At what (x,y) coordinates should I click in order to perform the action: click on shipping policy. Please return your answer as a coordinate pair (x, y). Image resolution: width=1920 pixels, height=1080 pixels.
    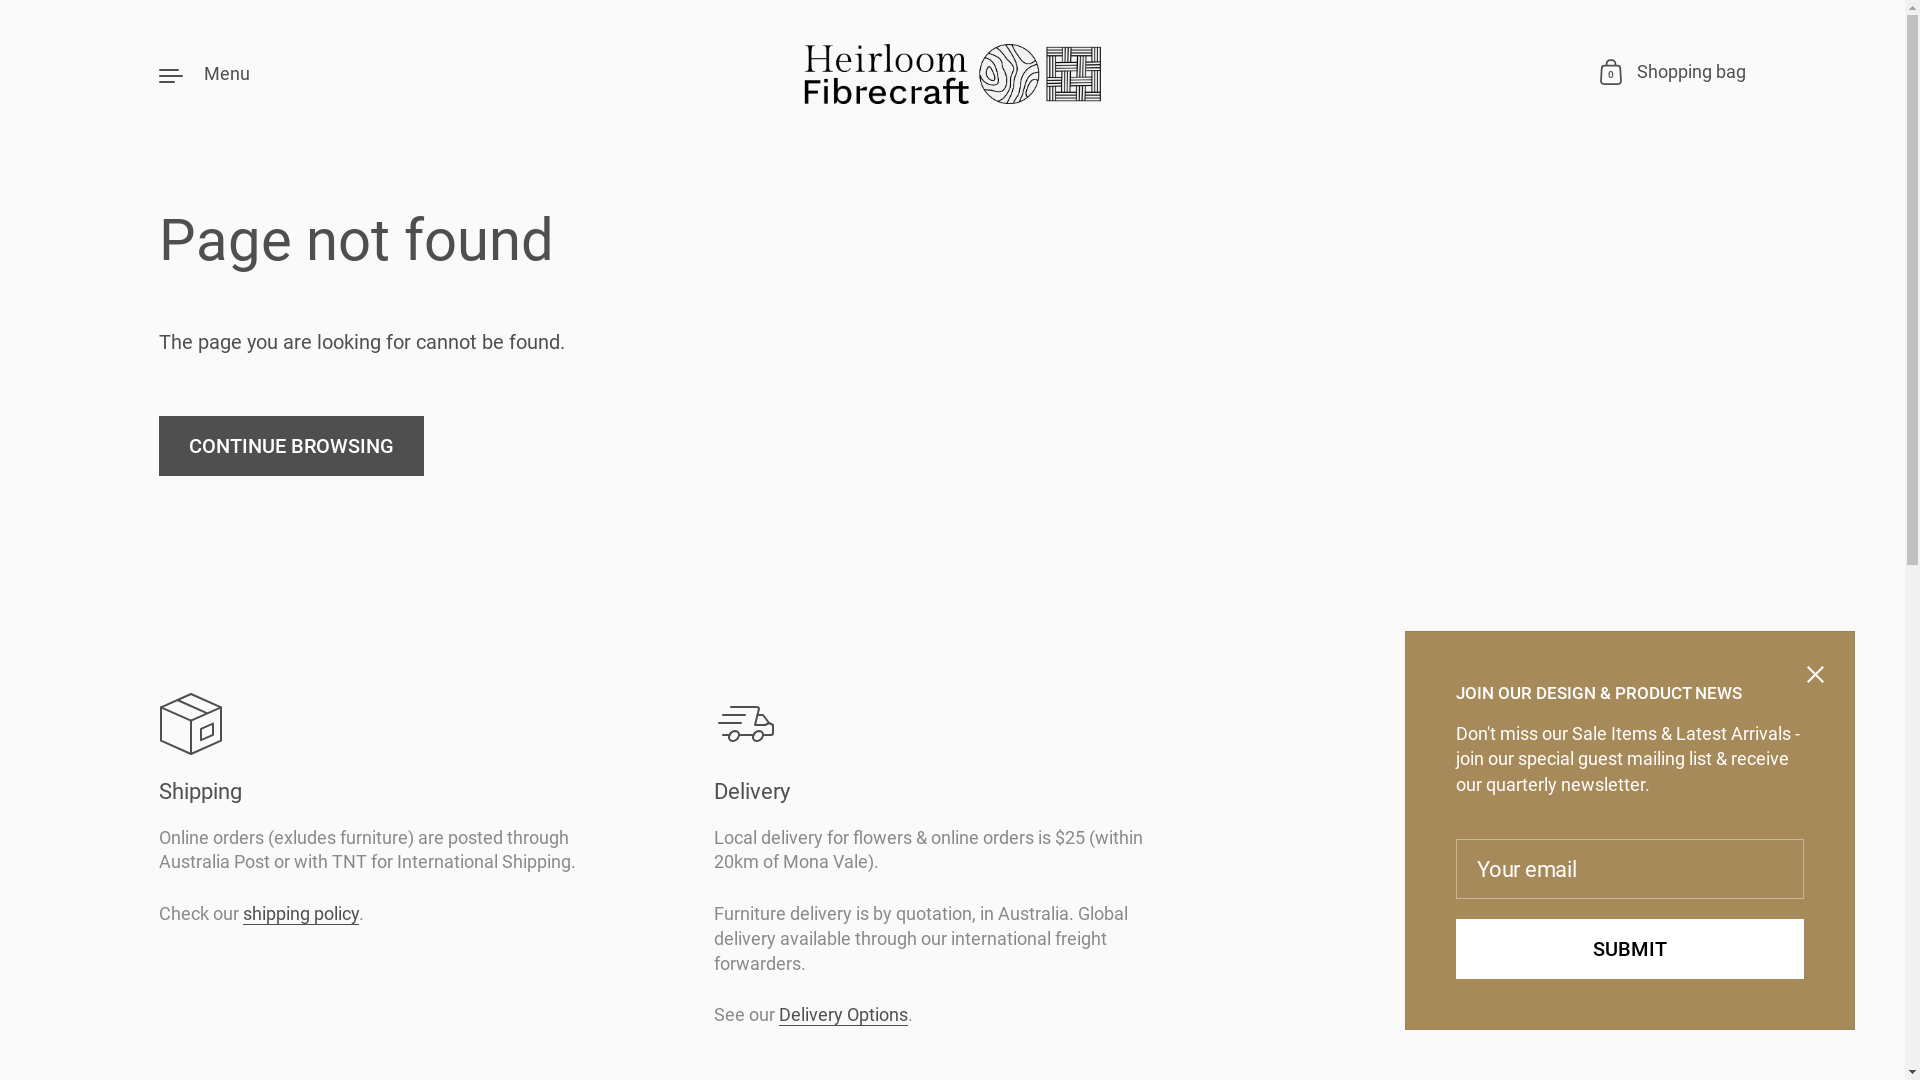
    Looking at the image, I should click on (301, 914).